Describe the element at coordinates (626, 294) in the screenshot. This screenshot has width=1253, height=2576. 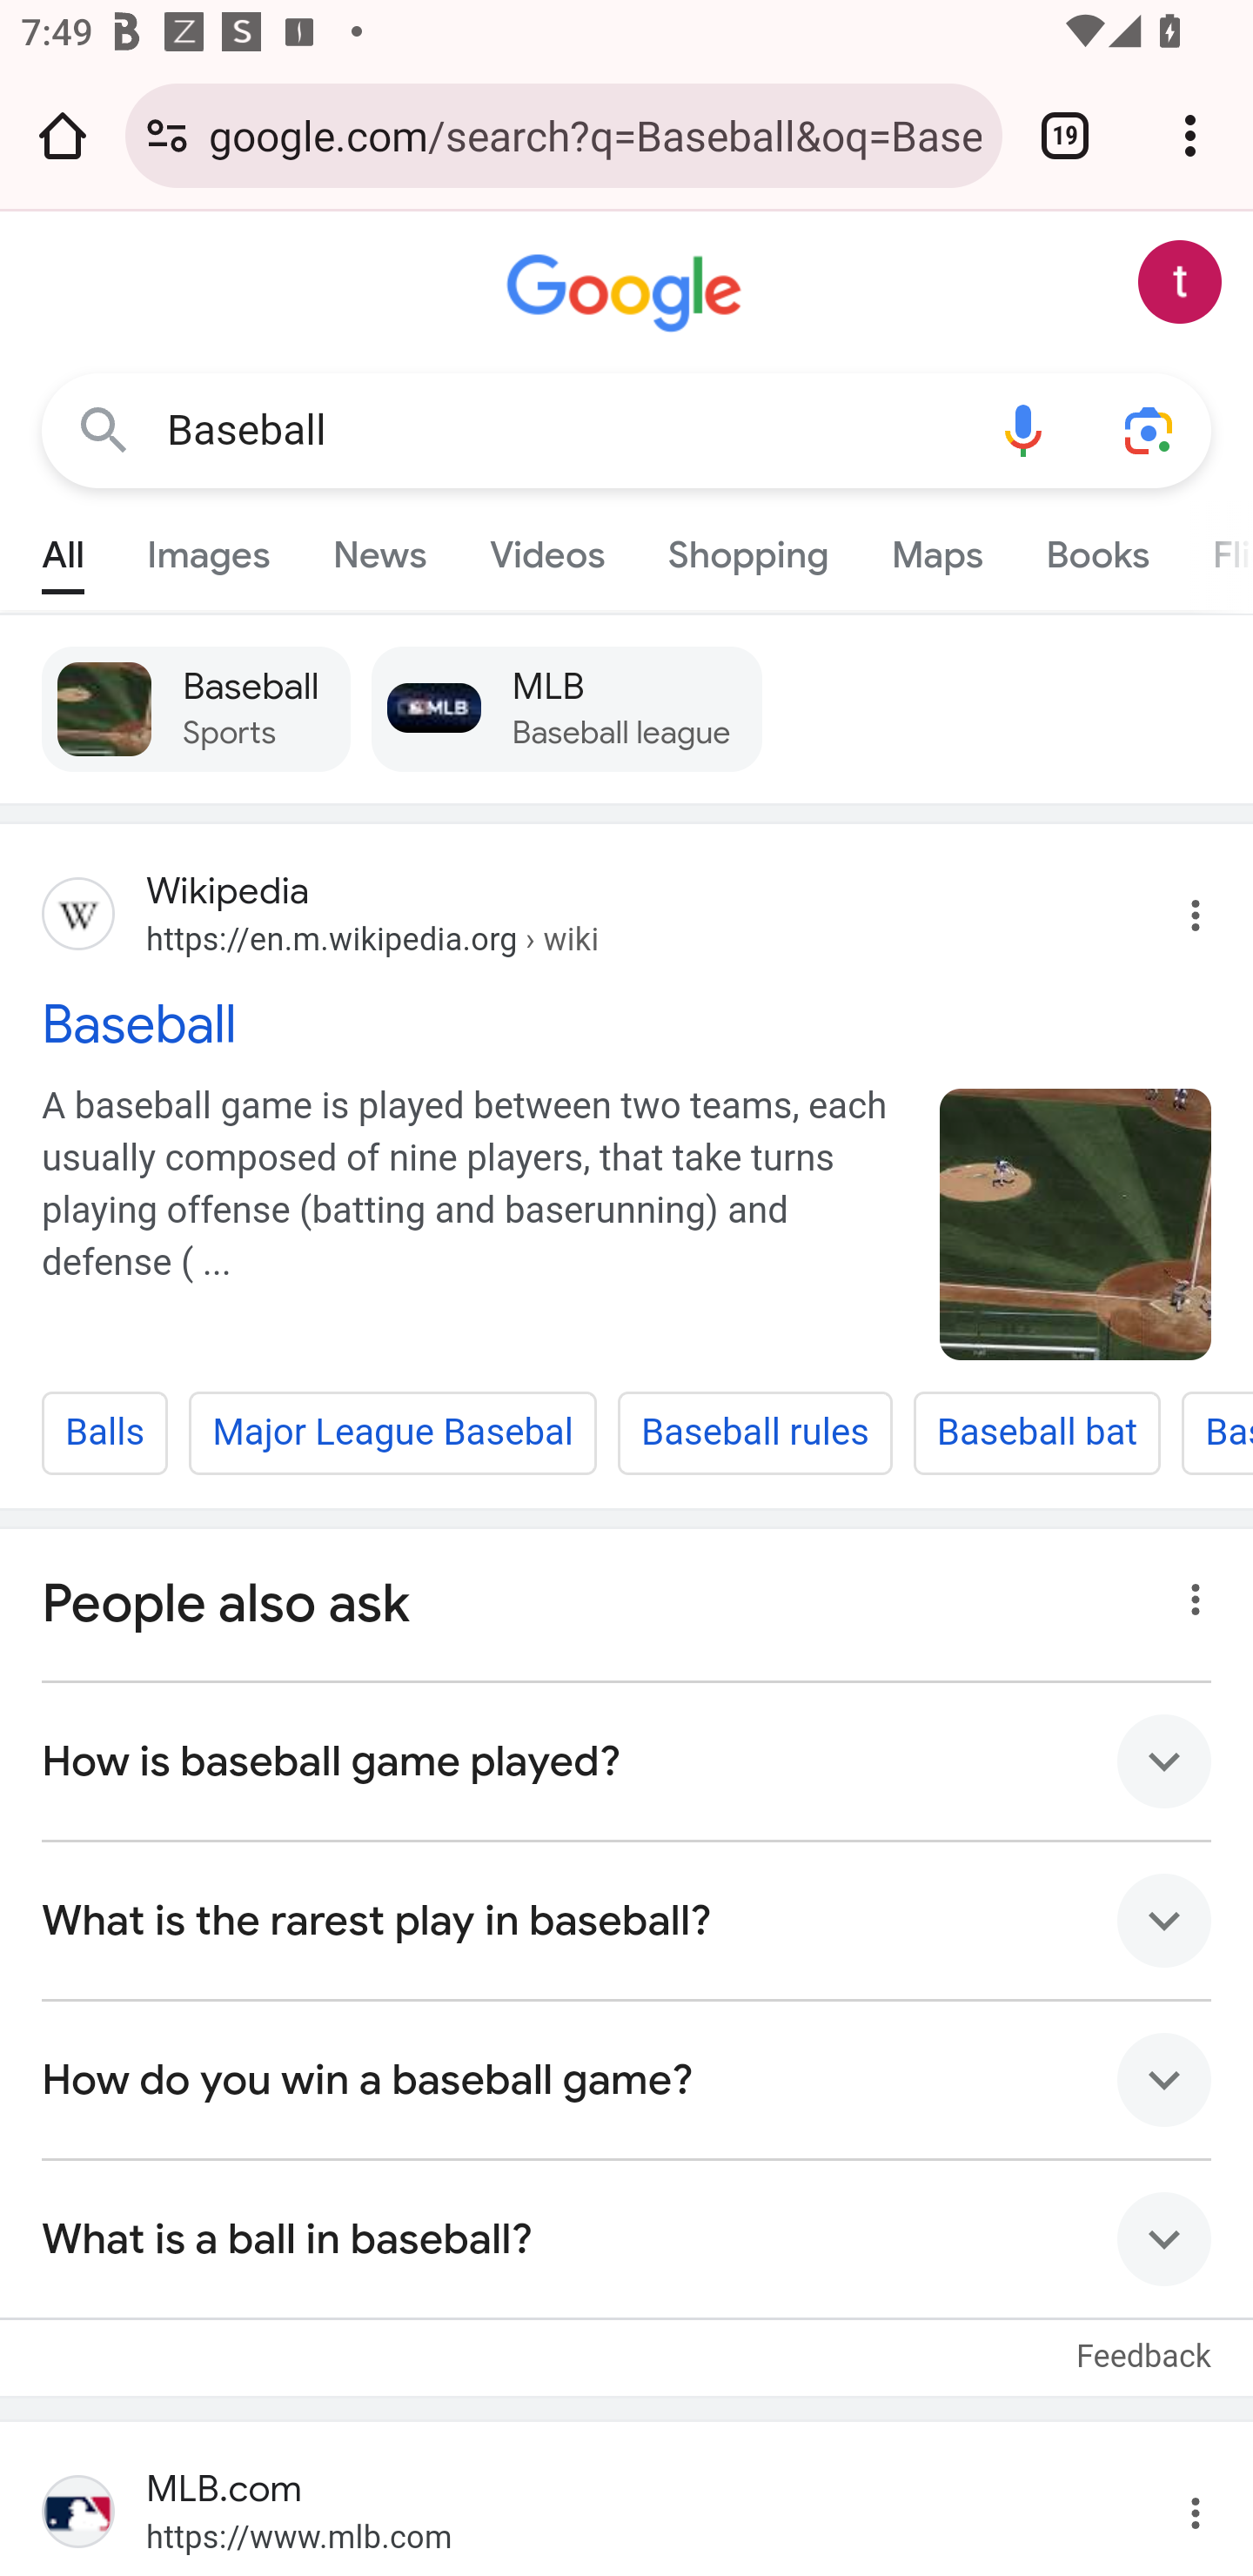
I see `Google` at that location.